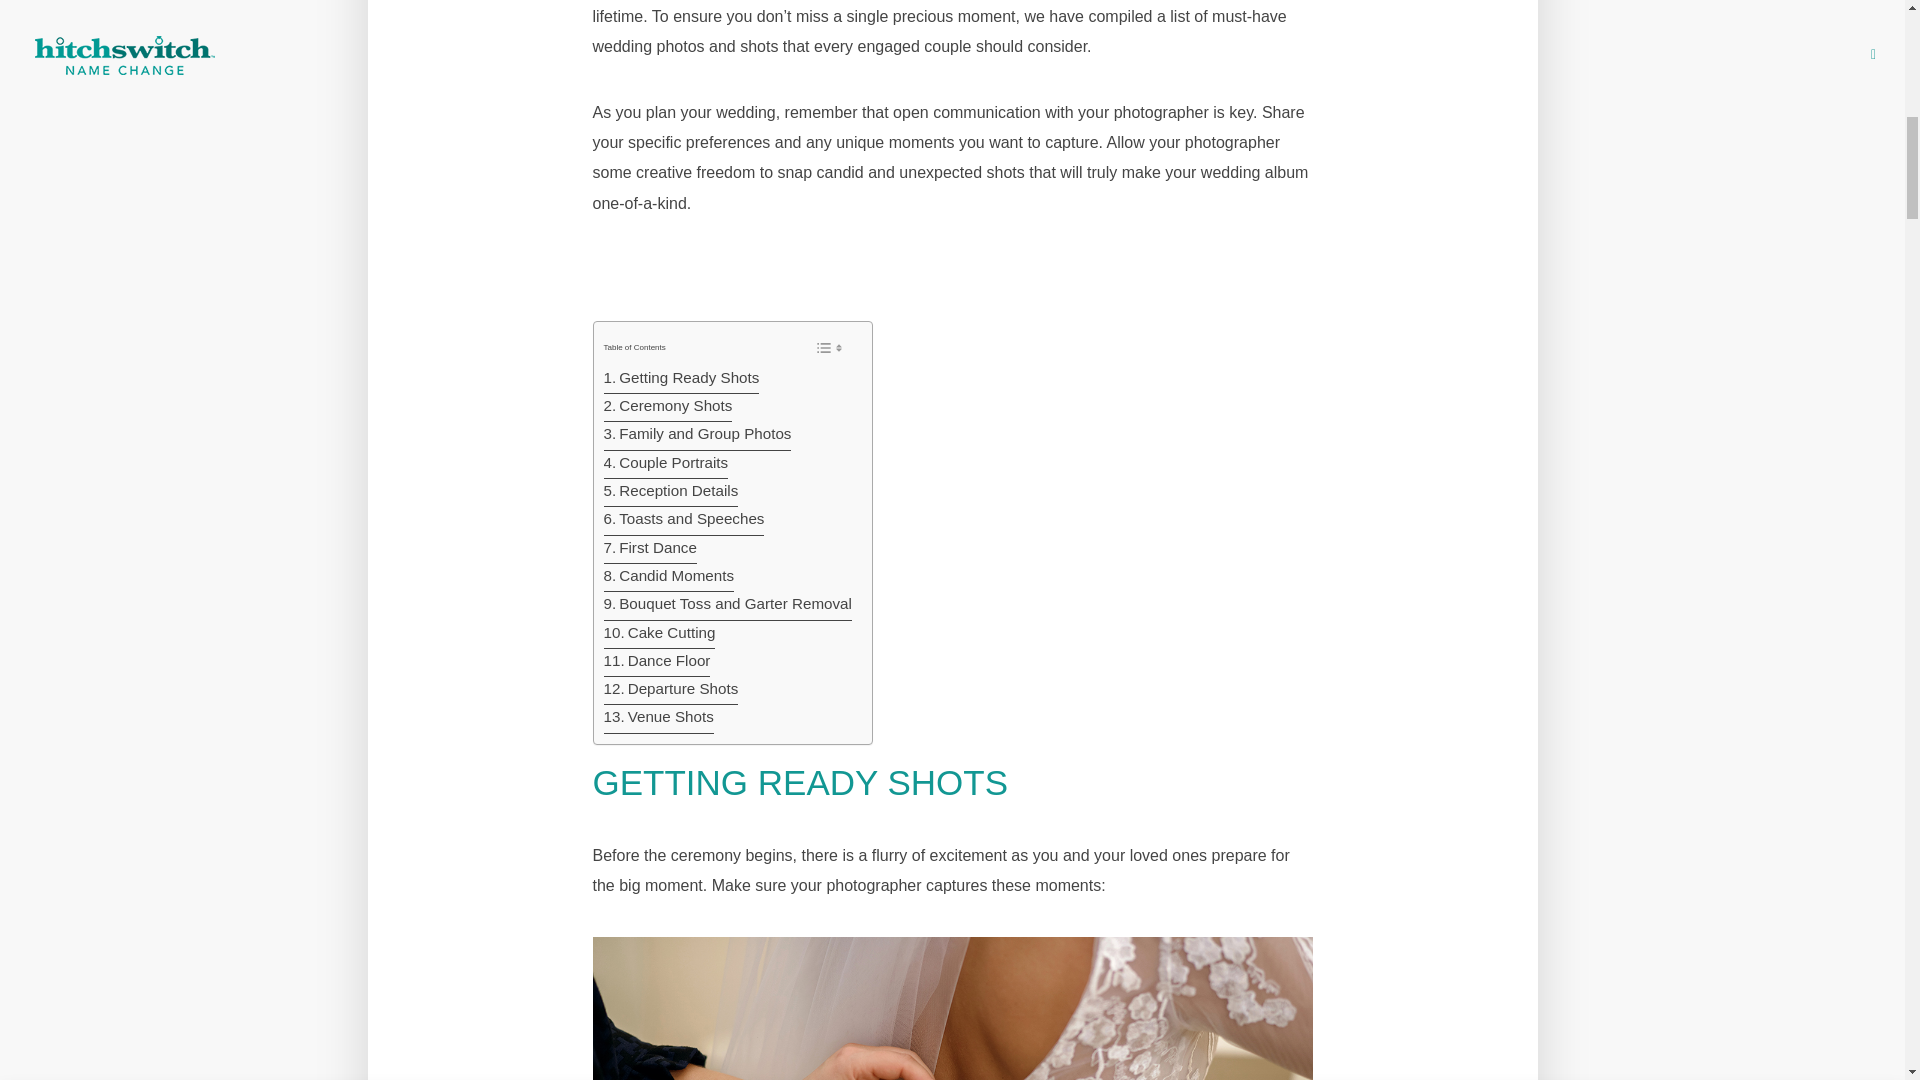 This screenshot has height=1080, width=1920. Describe the element at coordinates (670, 577) in the screenshot. I see `Candid Moments` at that location.